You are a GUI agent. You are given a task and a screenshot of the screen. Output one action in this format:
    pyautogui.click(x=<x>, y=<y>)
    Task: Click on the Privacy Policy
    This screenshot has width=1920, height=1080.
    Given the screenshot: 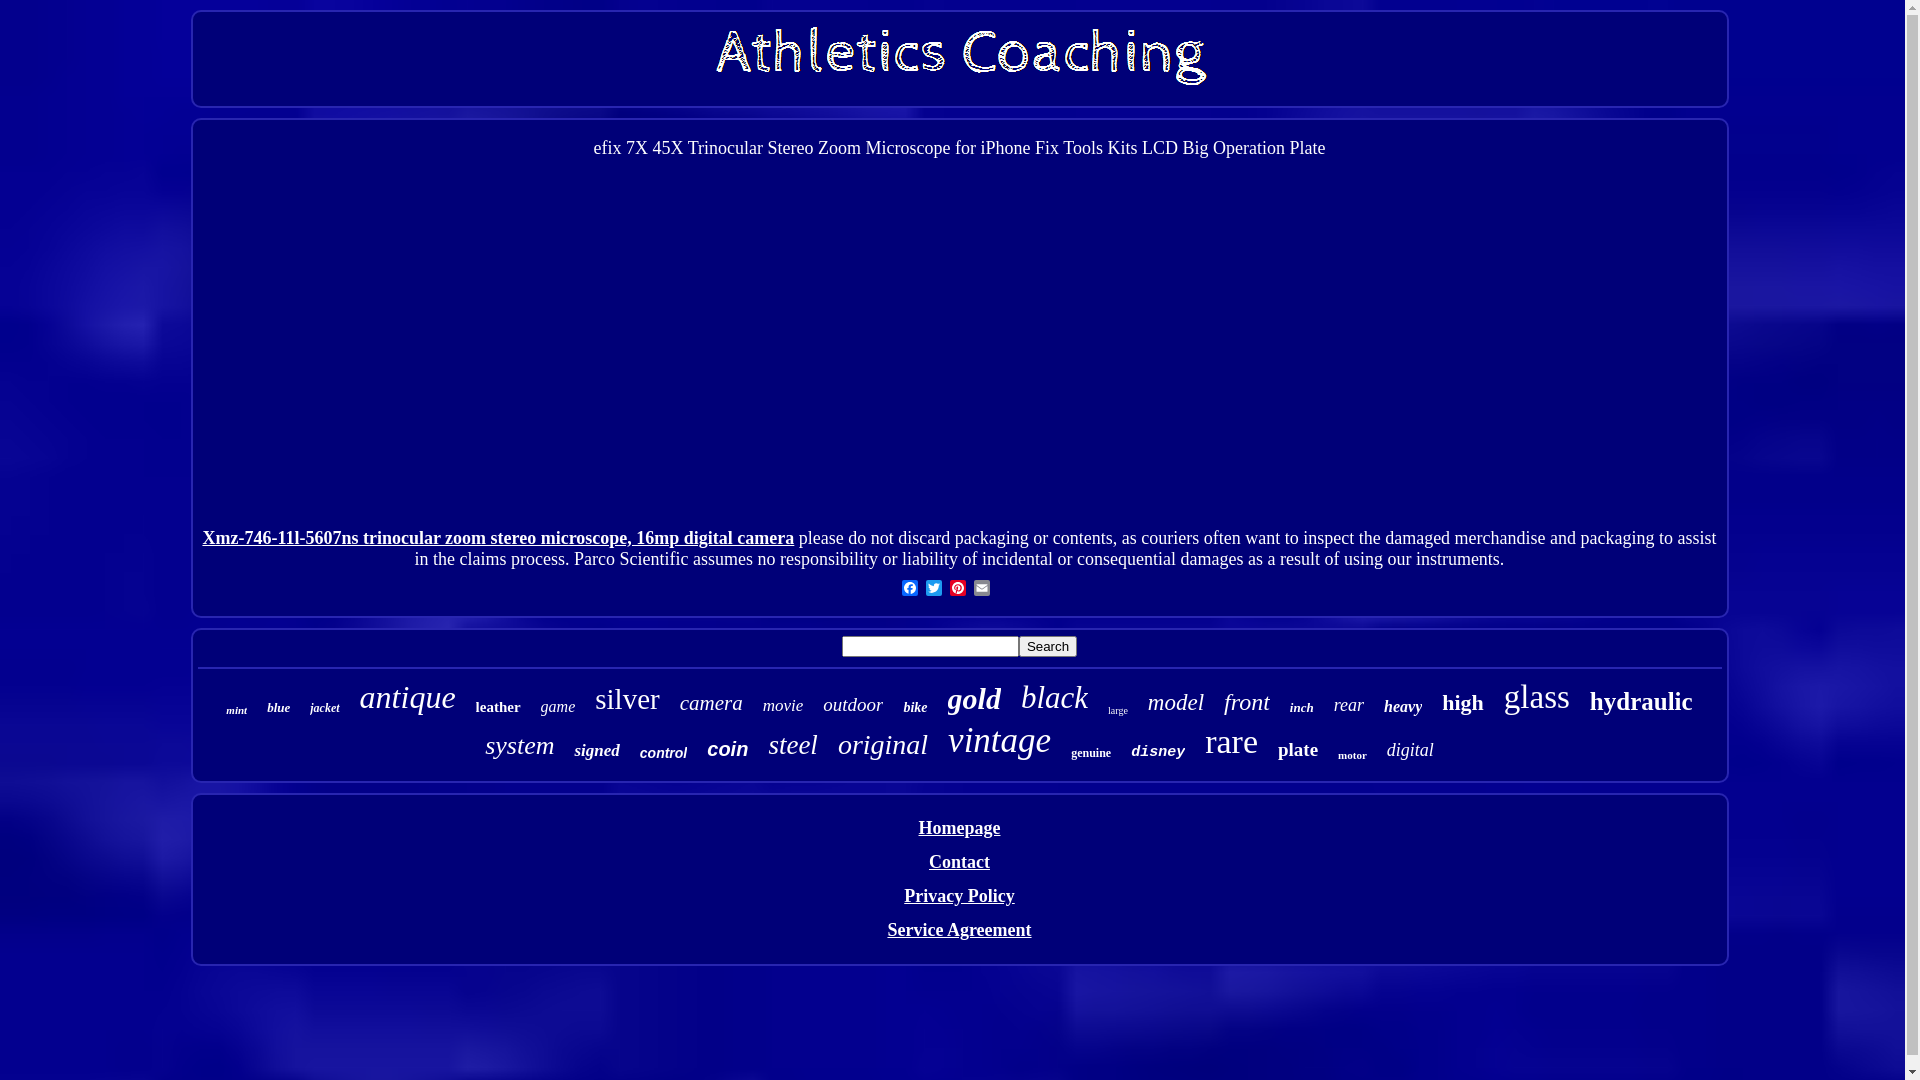 What is the action you would take?
    pyautogui.click(x=958, y=896)
    